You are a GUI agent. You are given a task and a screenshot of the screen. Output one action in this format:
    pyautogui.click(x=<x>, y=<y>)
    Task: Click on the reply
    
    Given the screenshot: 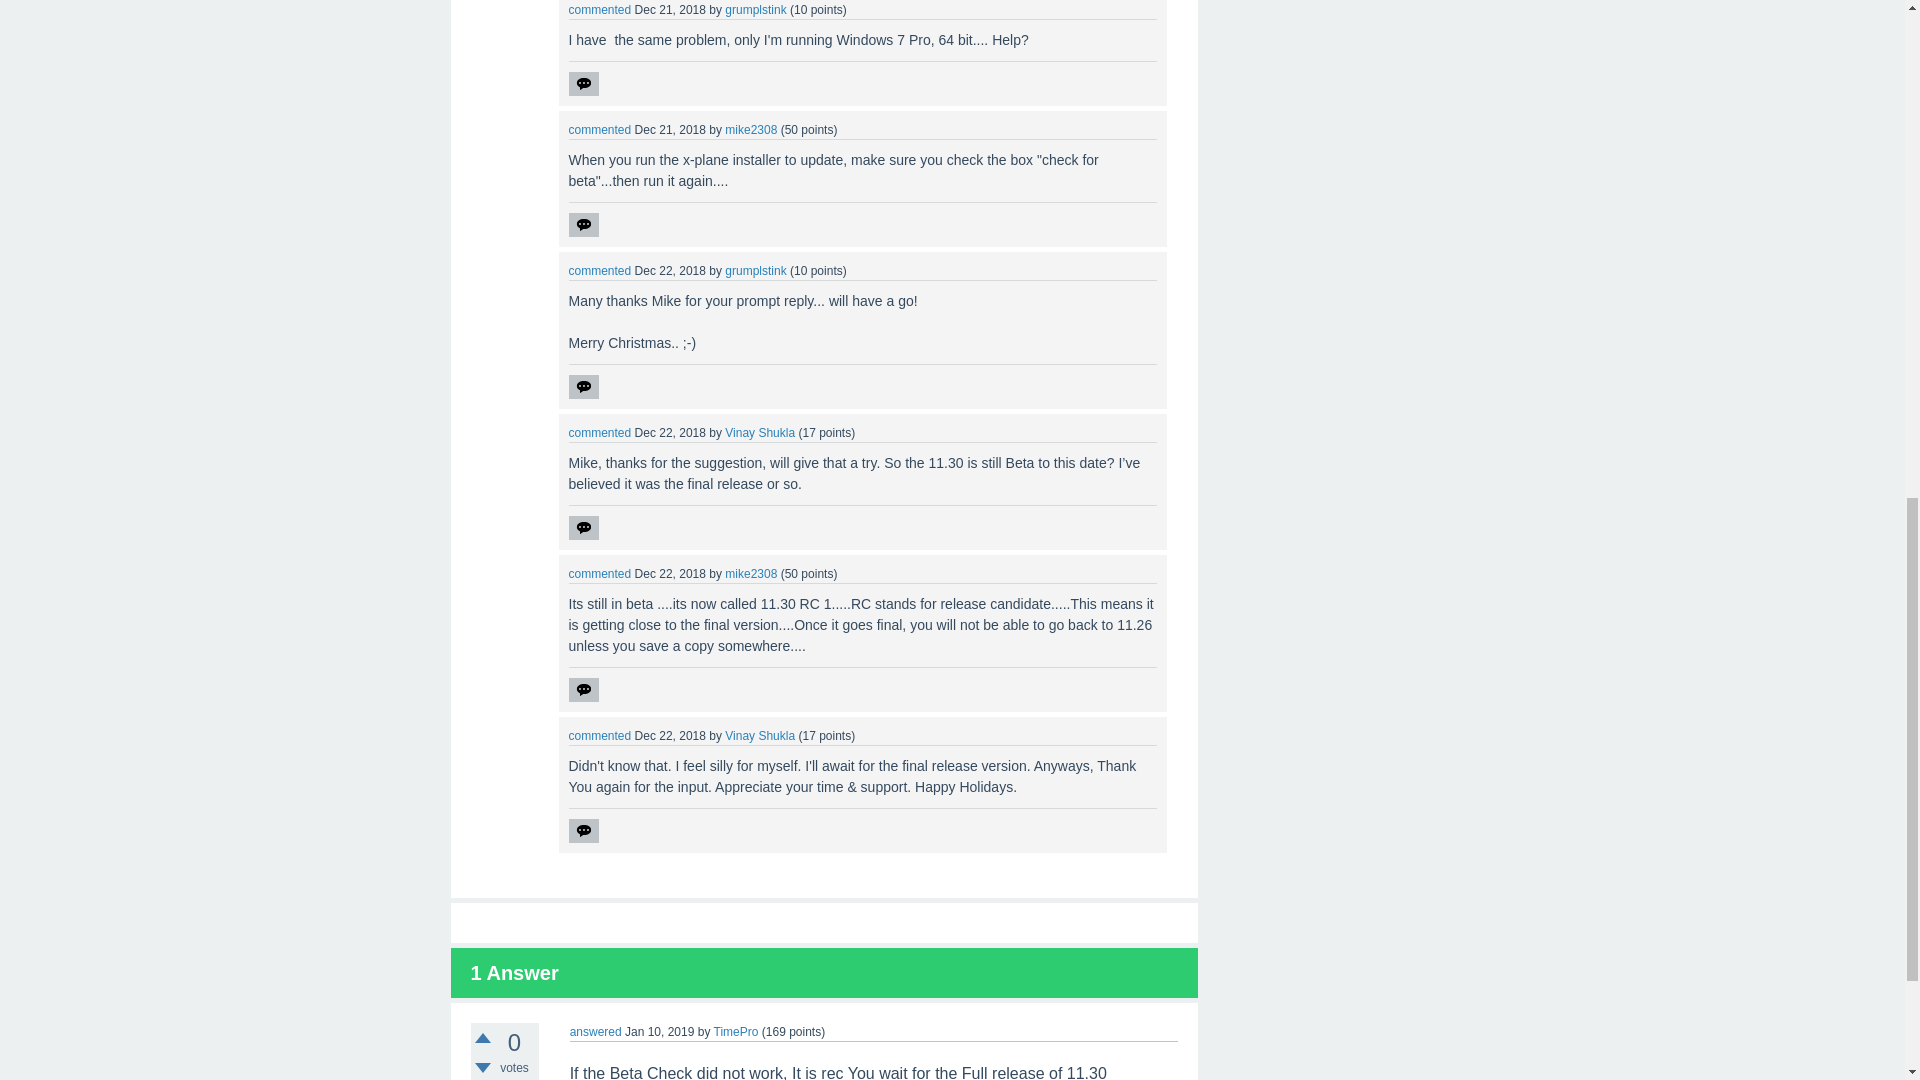 What is the action you would take?
    pyautogui.click(x=582, y=224)
    